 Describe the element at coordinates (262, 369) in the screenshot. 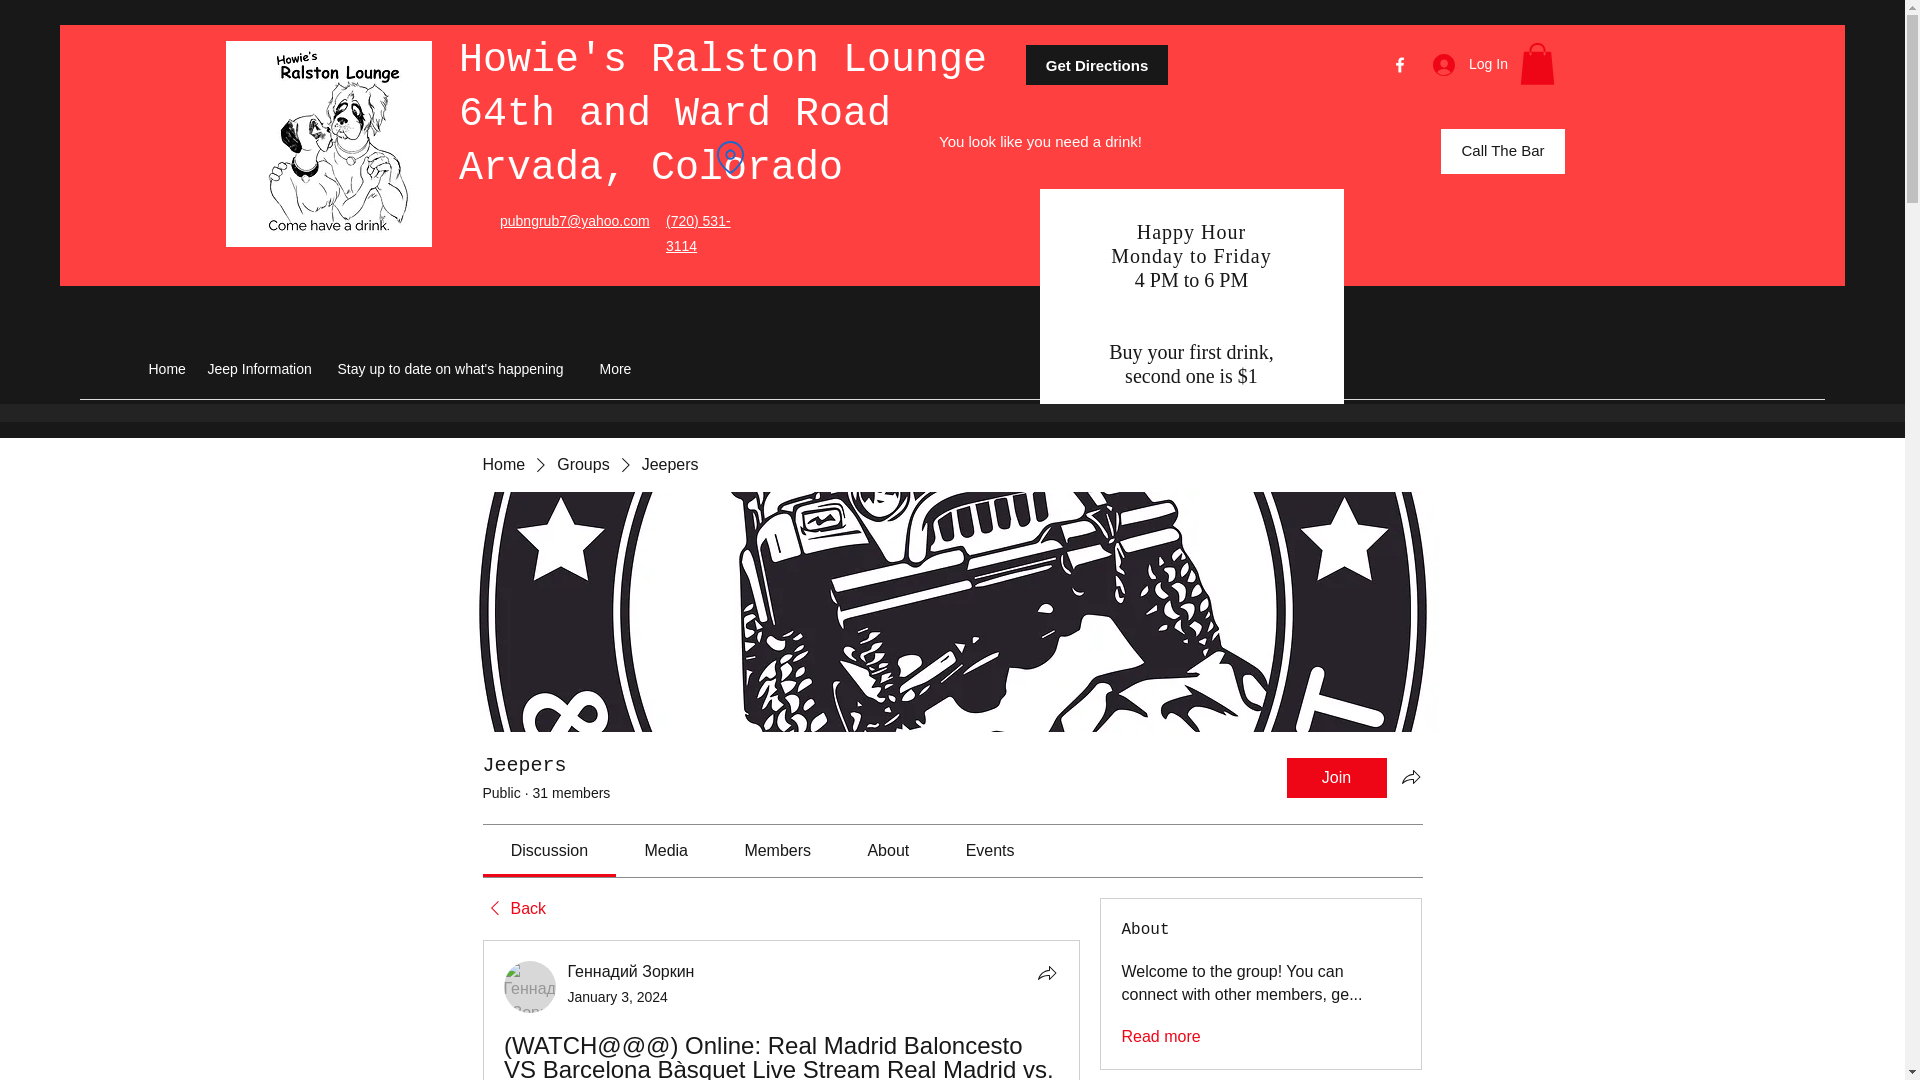

I see `Jeep Information` at that location.